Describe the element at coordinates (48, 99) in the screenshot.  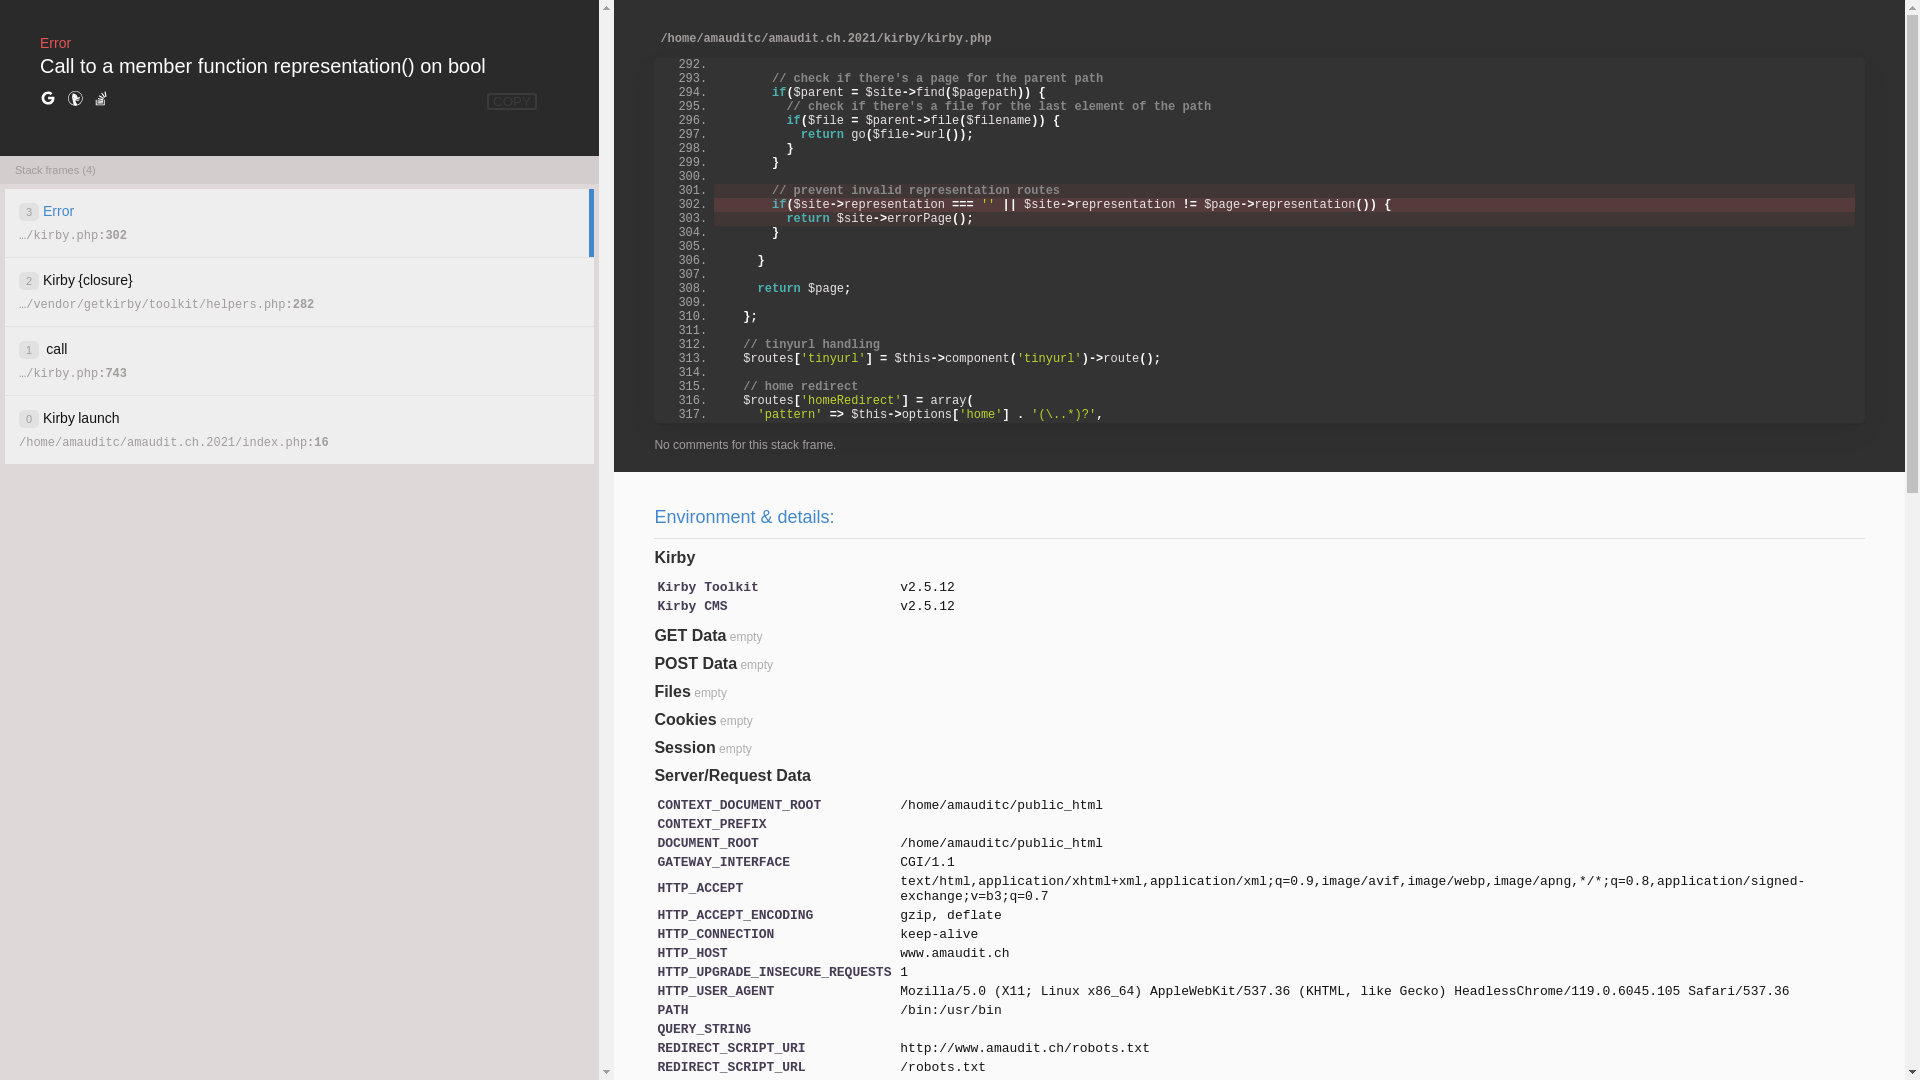
I see `Search for help on Google.` at that location.